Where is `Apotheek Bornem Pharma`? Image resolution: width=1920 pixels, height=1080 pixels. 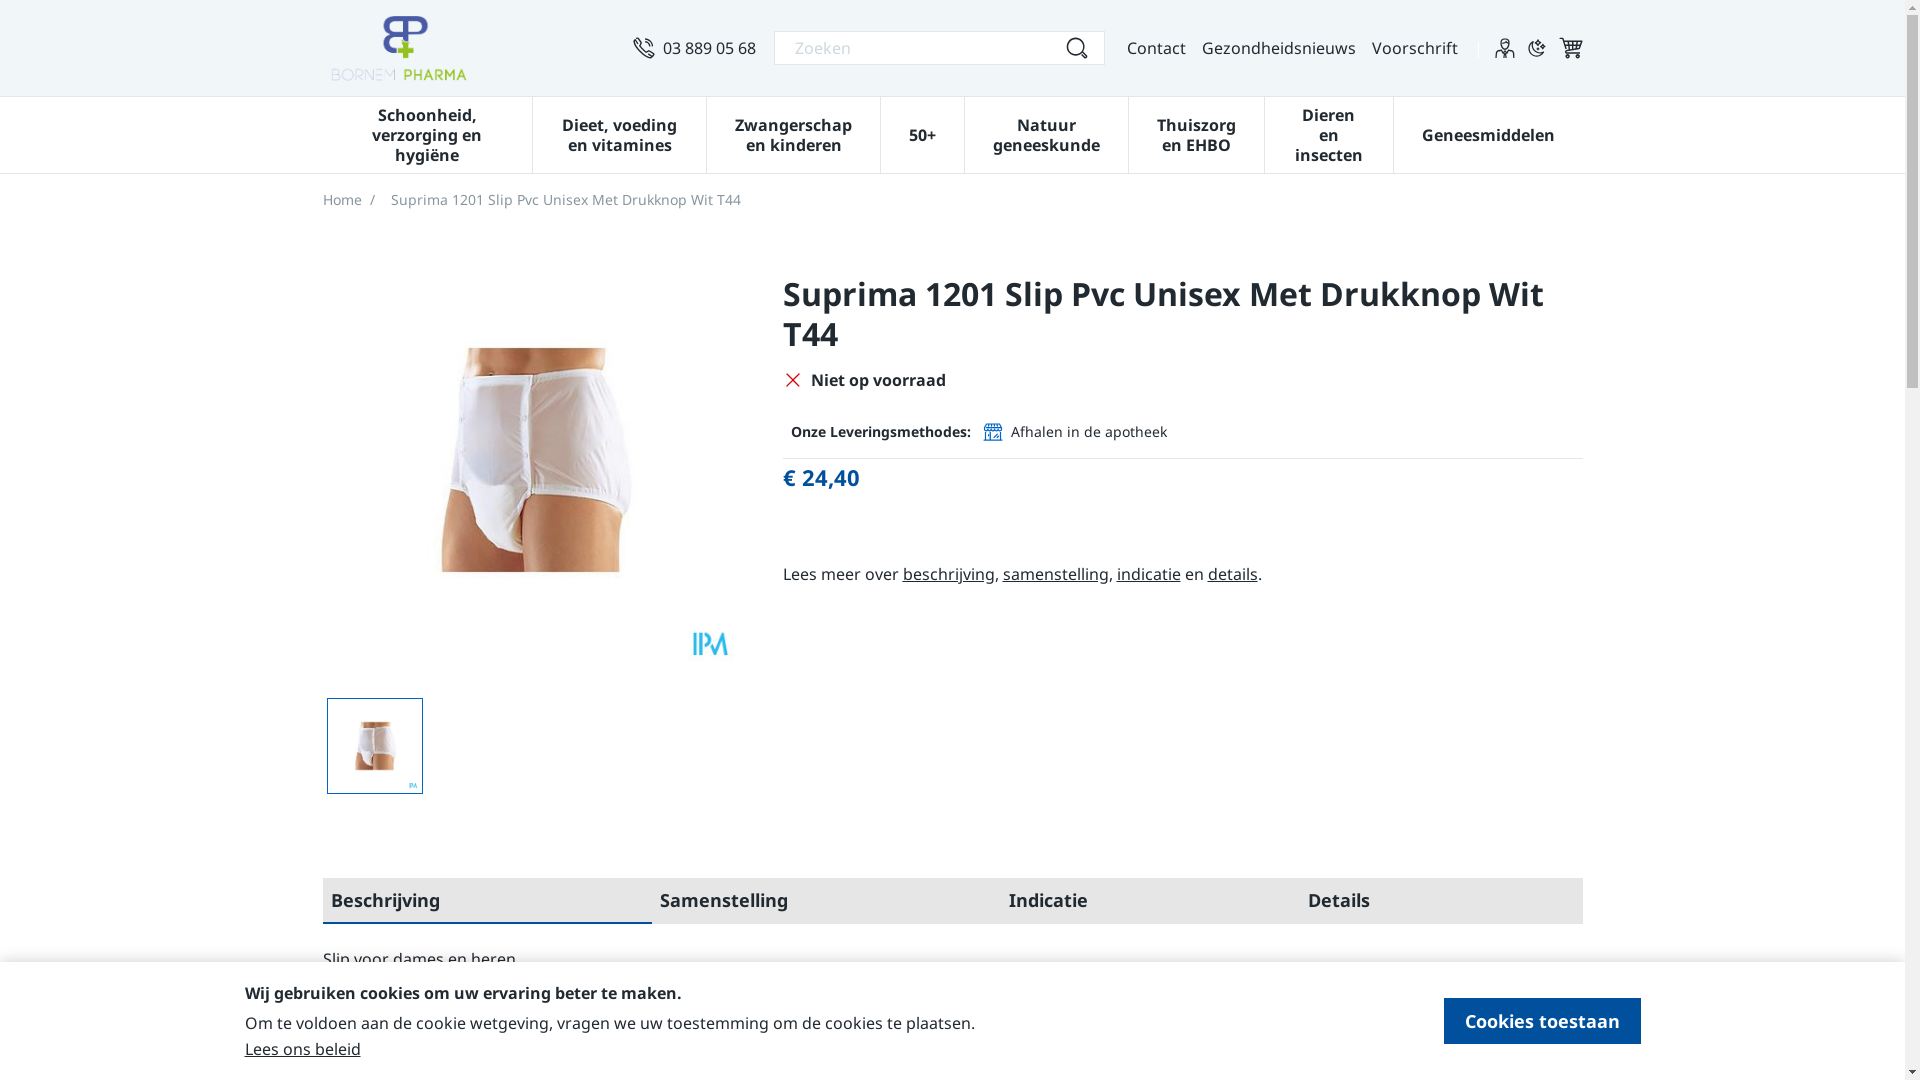 Apotheek Bornem Pharma is located at coordinates (398, 48).